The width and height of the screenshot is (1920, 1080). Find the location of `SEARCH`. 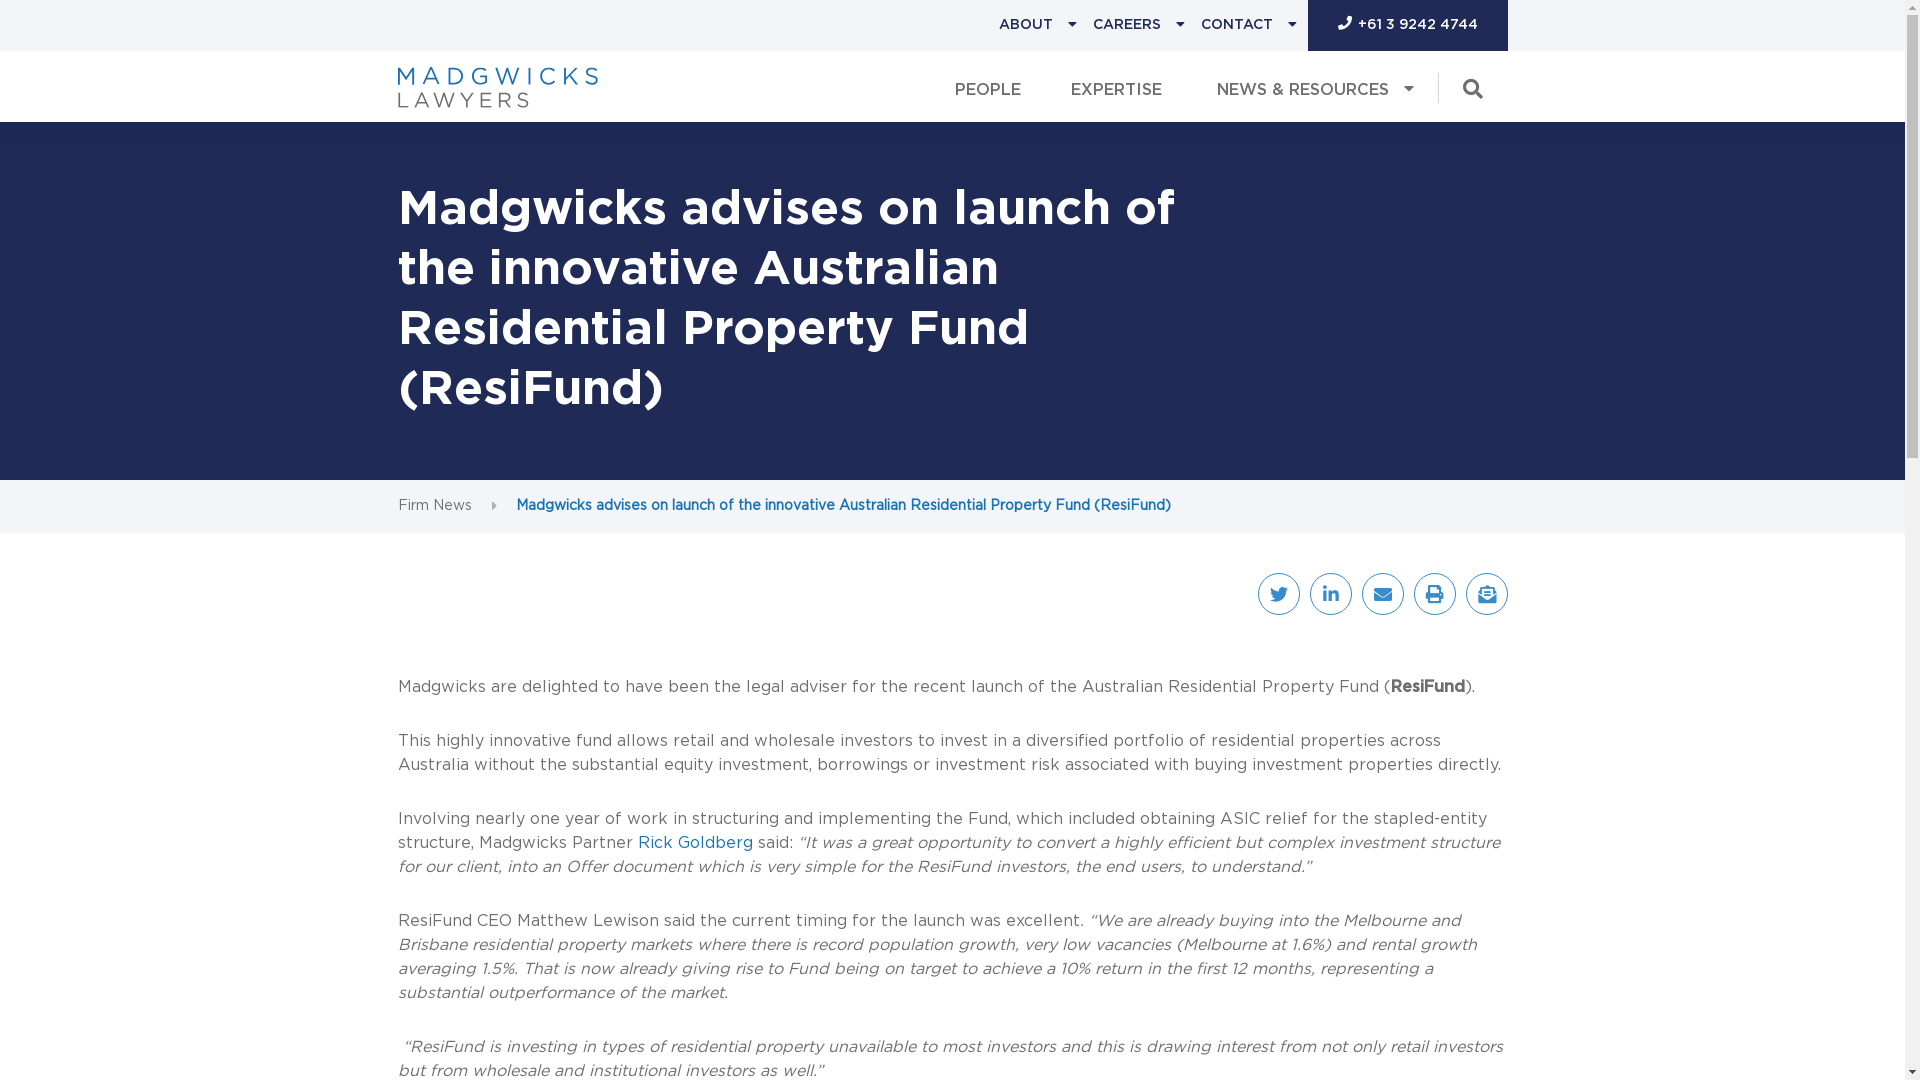

SEARCH is located at coordinates (57, 34).